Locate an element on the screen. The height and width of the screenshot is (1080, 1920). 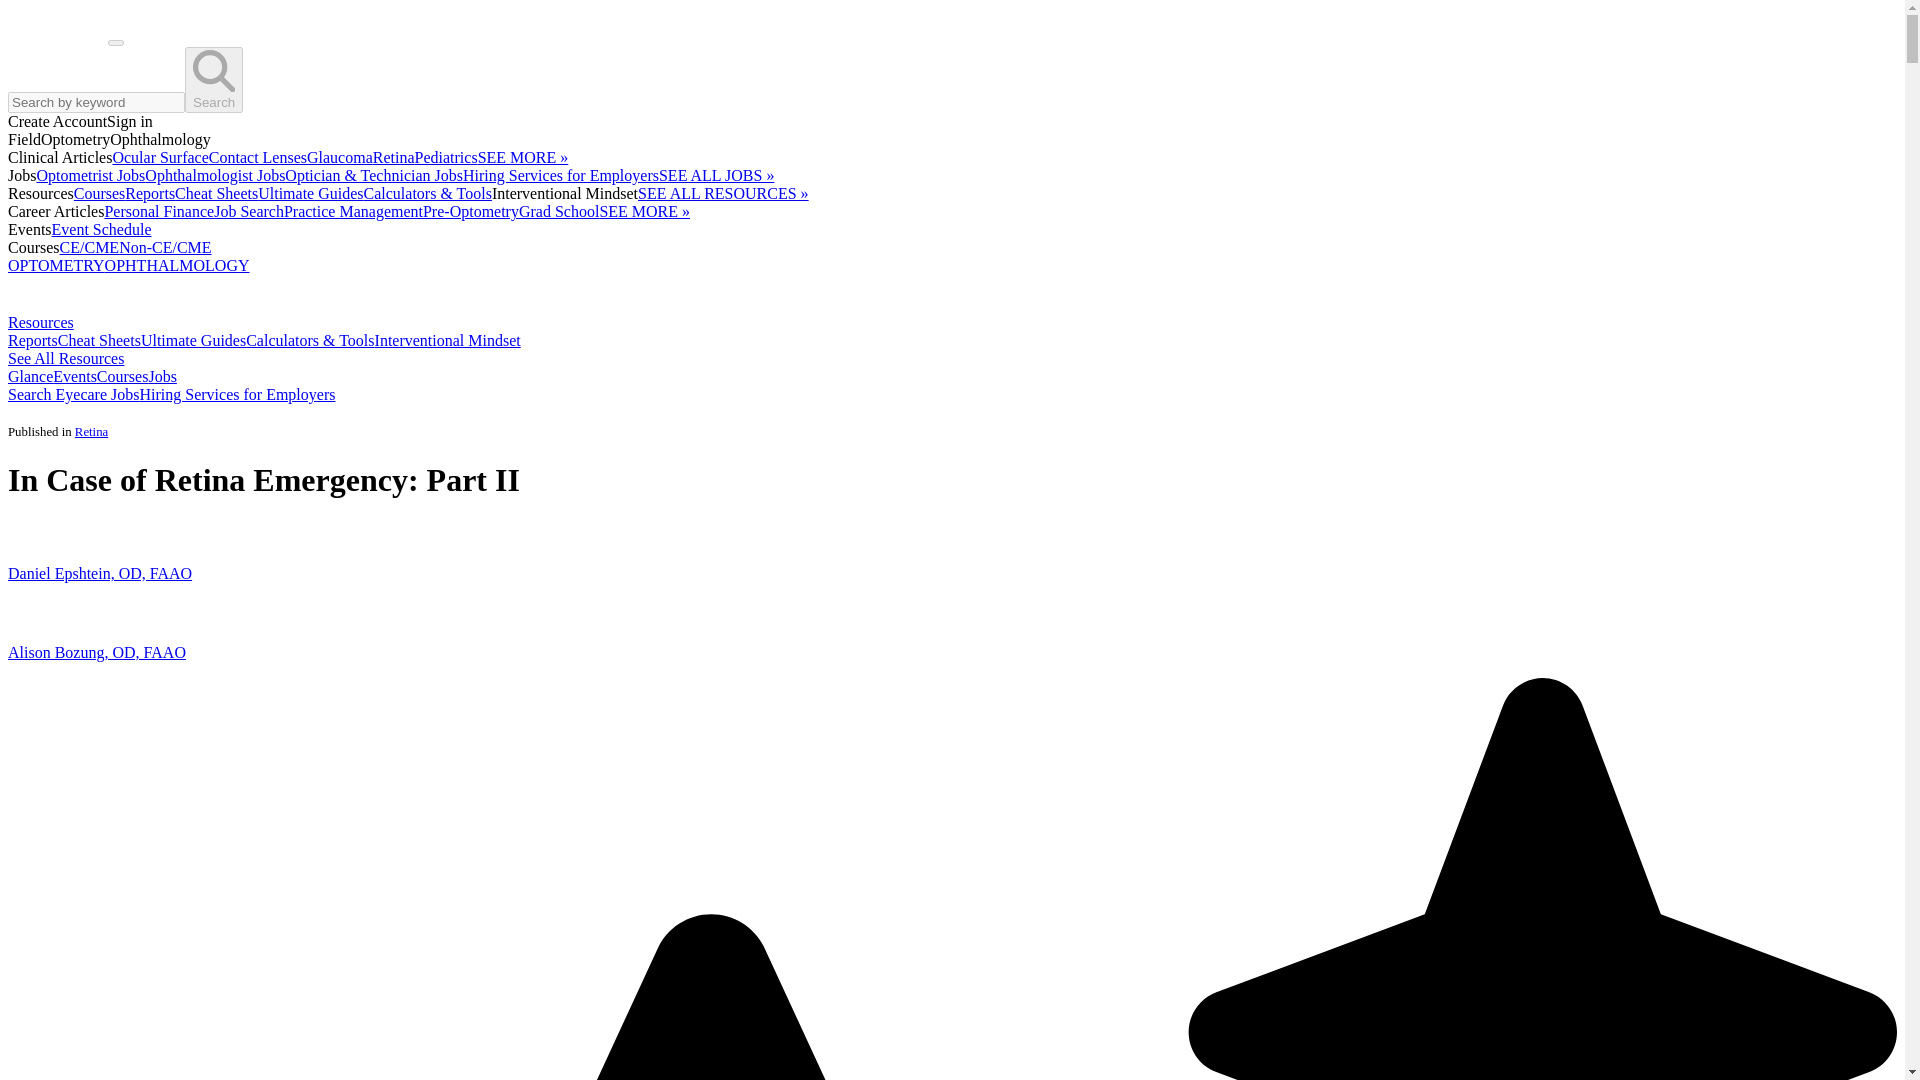
Cheat Sheets is located at coordinates (98, 340).